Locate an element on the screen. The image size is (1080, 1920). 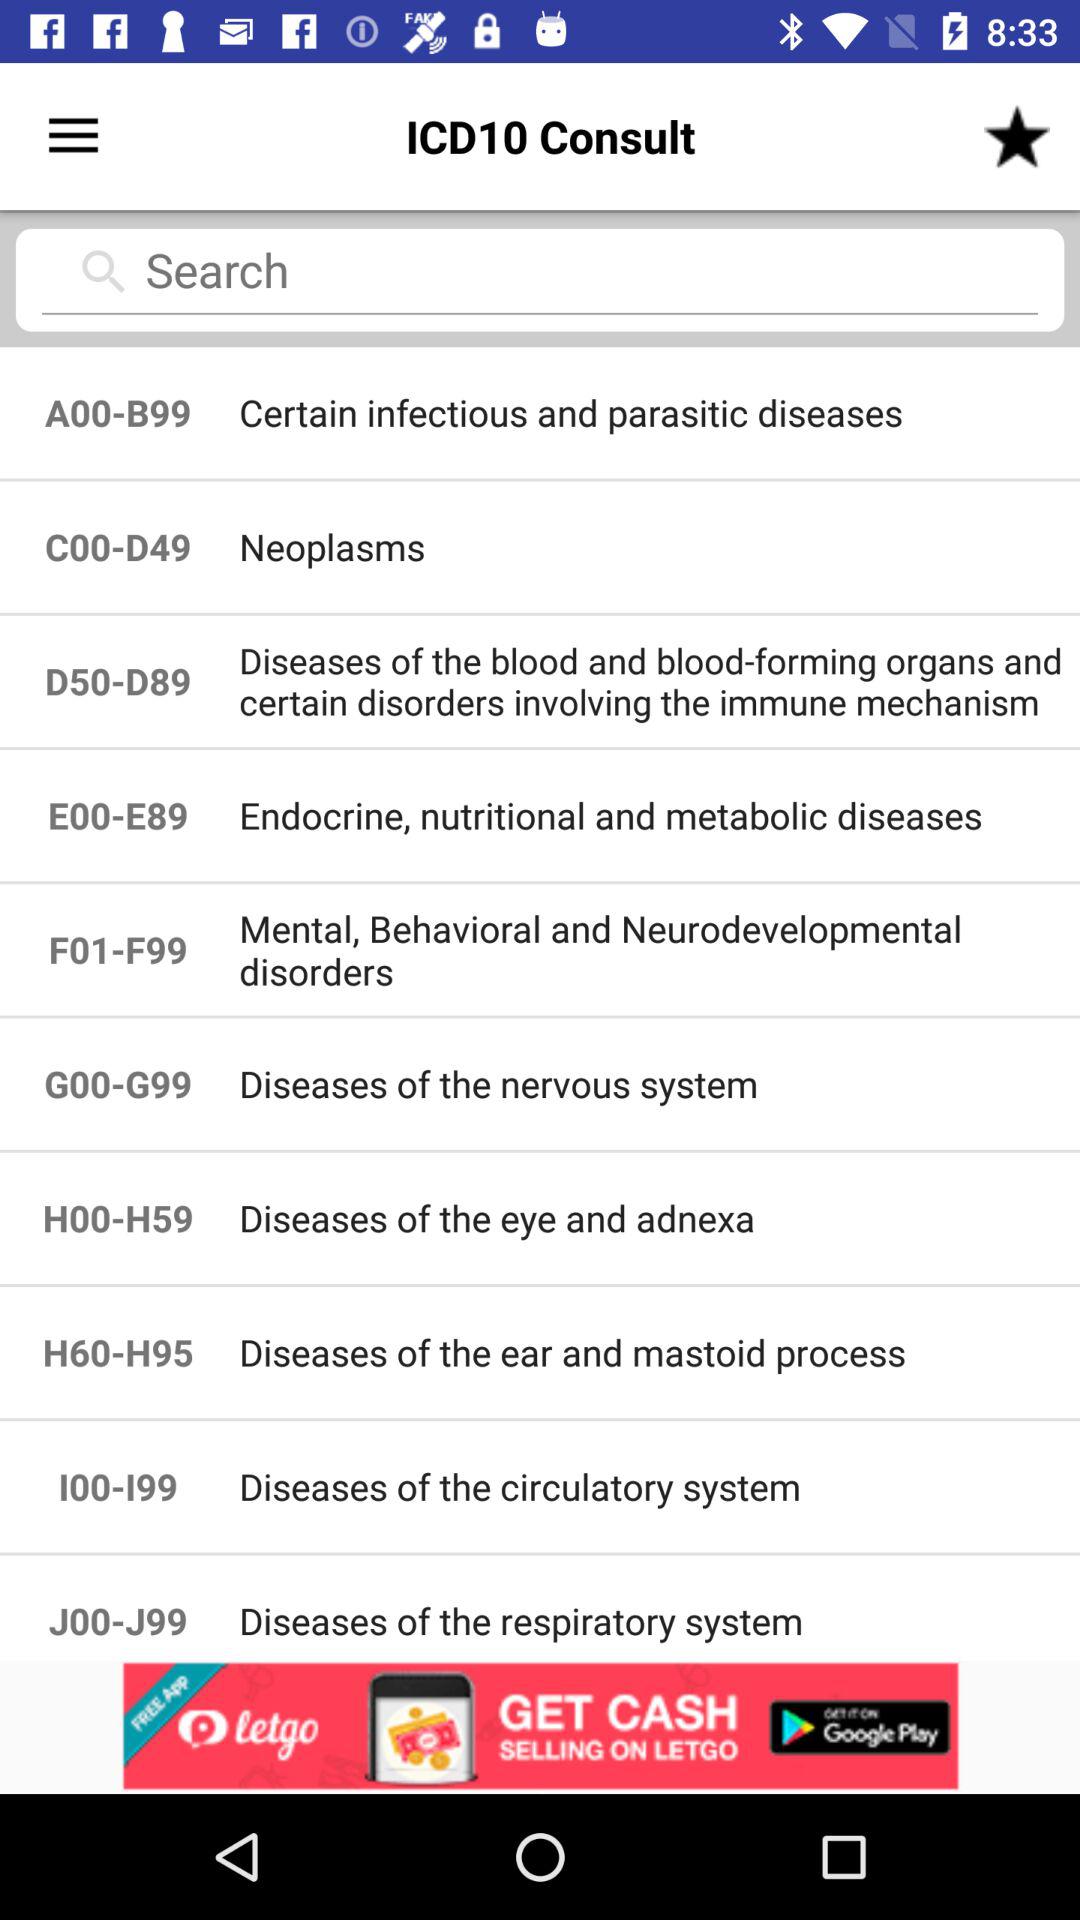
choose the icon to the left of the icd10 consult is located at coordinates (73, 136).